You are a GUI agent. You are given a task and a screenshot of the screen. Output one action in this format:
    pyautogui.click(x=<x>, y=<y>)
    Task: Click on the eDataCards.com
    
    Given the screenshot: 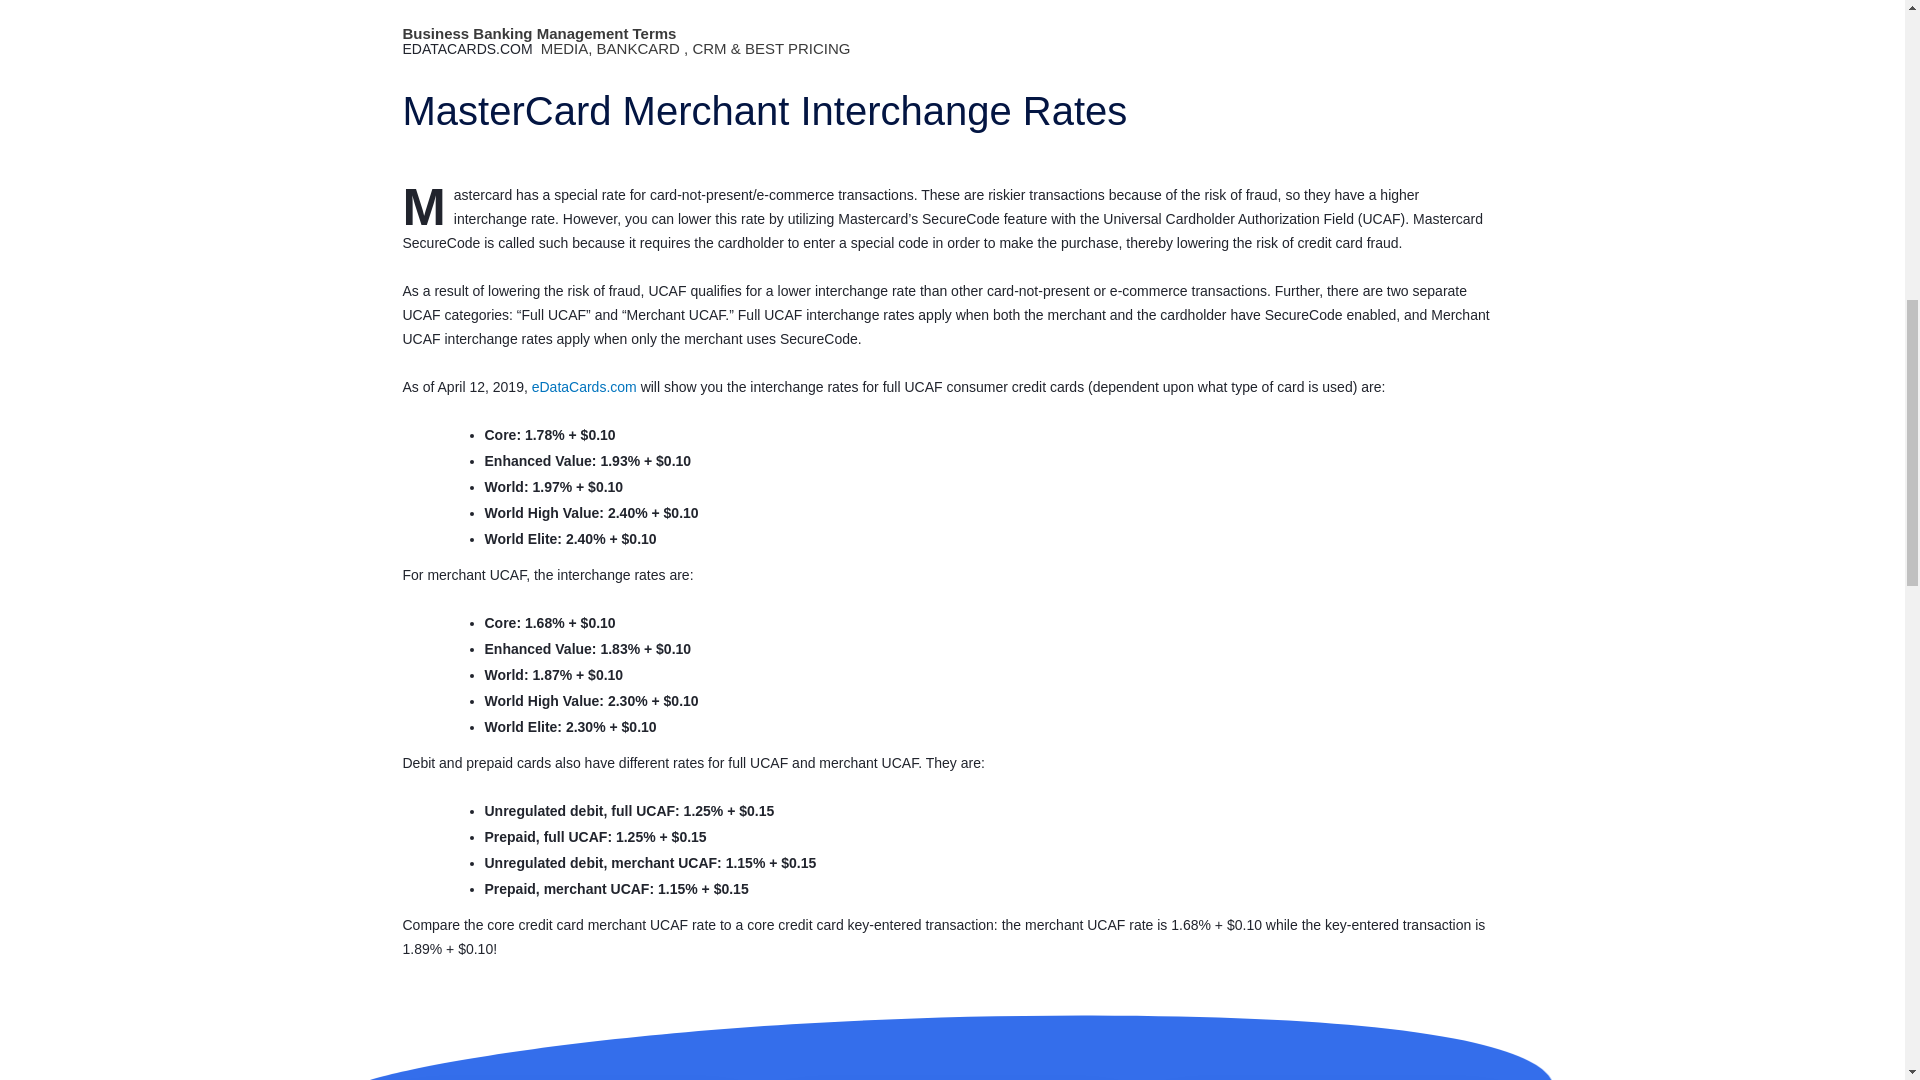 What is the action you would take?
    pyautogui.click(x=584, y=387)
    